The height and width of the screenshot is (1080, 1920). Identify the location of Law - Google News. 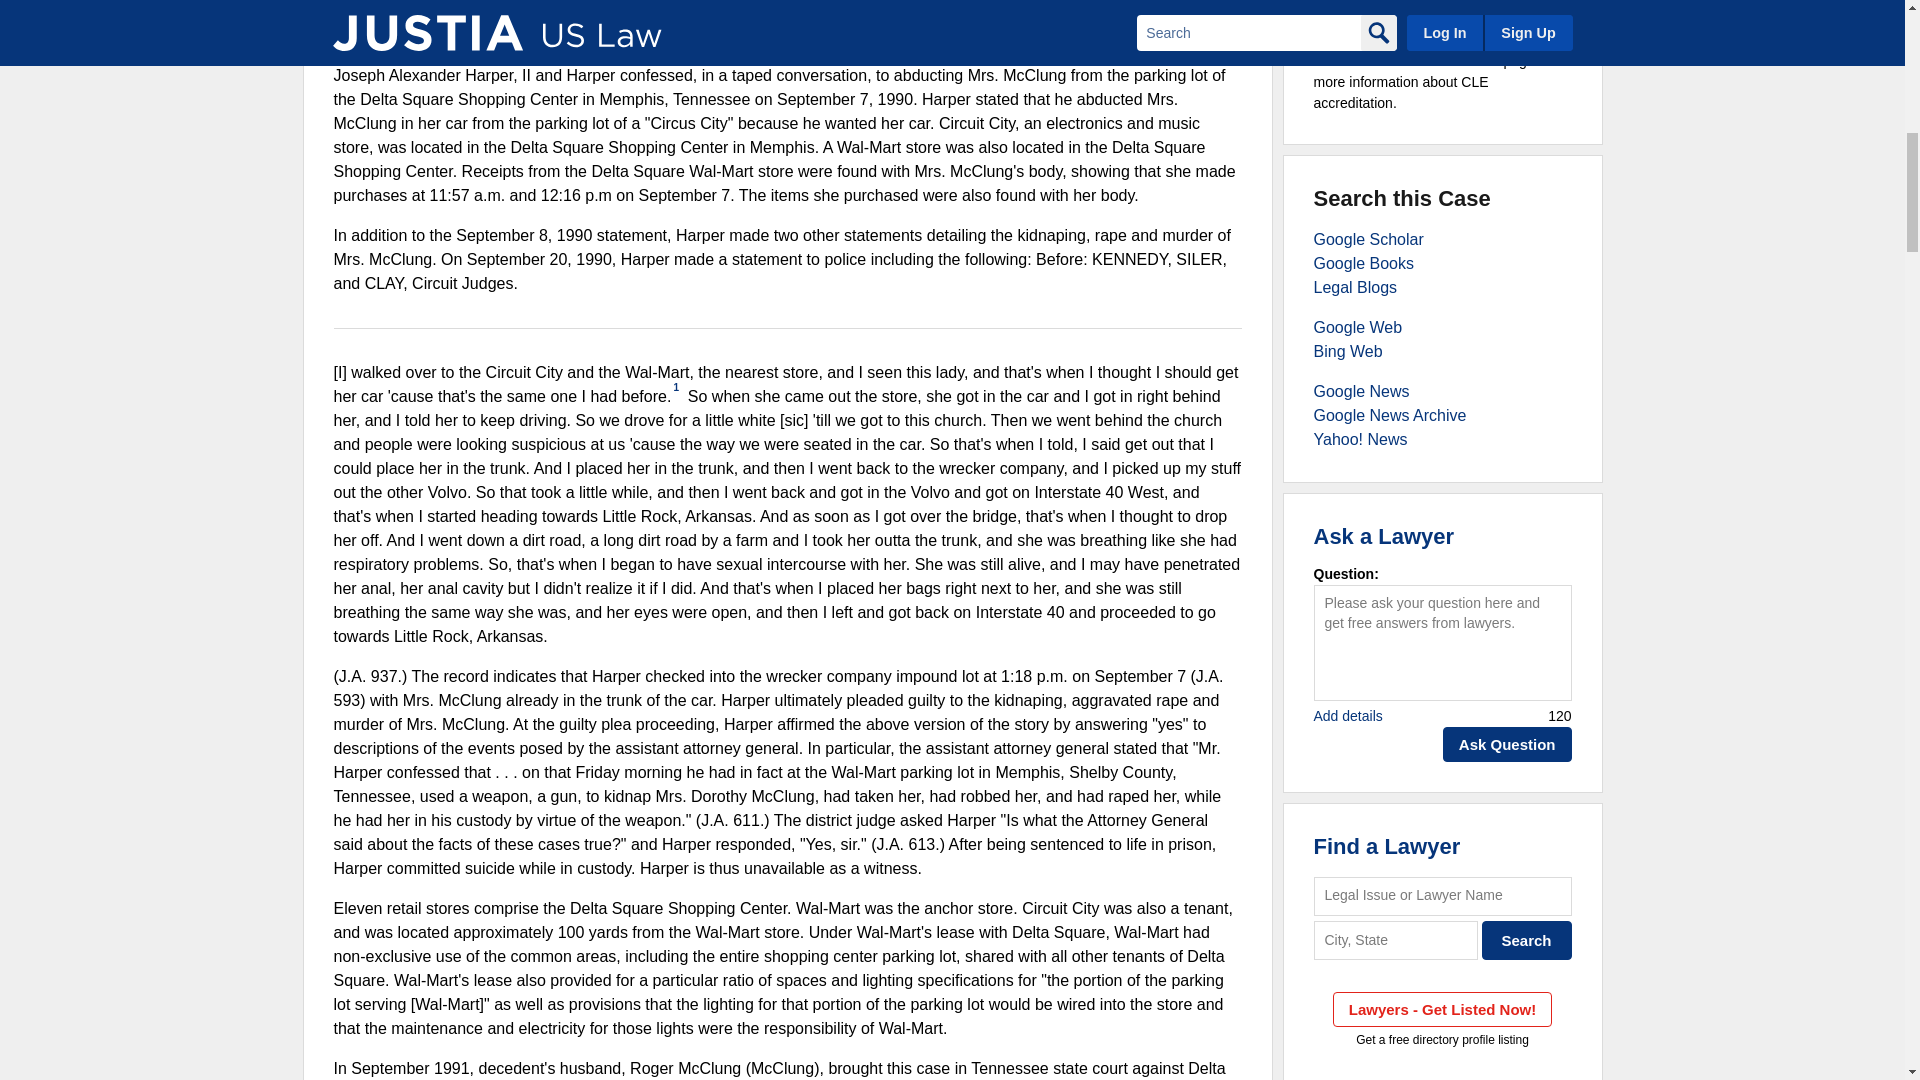
(1361, 391).